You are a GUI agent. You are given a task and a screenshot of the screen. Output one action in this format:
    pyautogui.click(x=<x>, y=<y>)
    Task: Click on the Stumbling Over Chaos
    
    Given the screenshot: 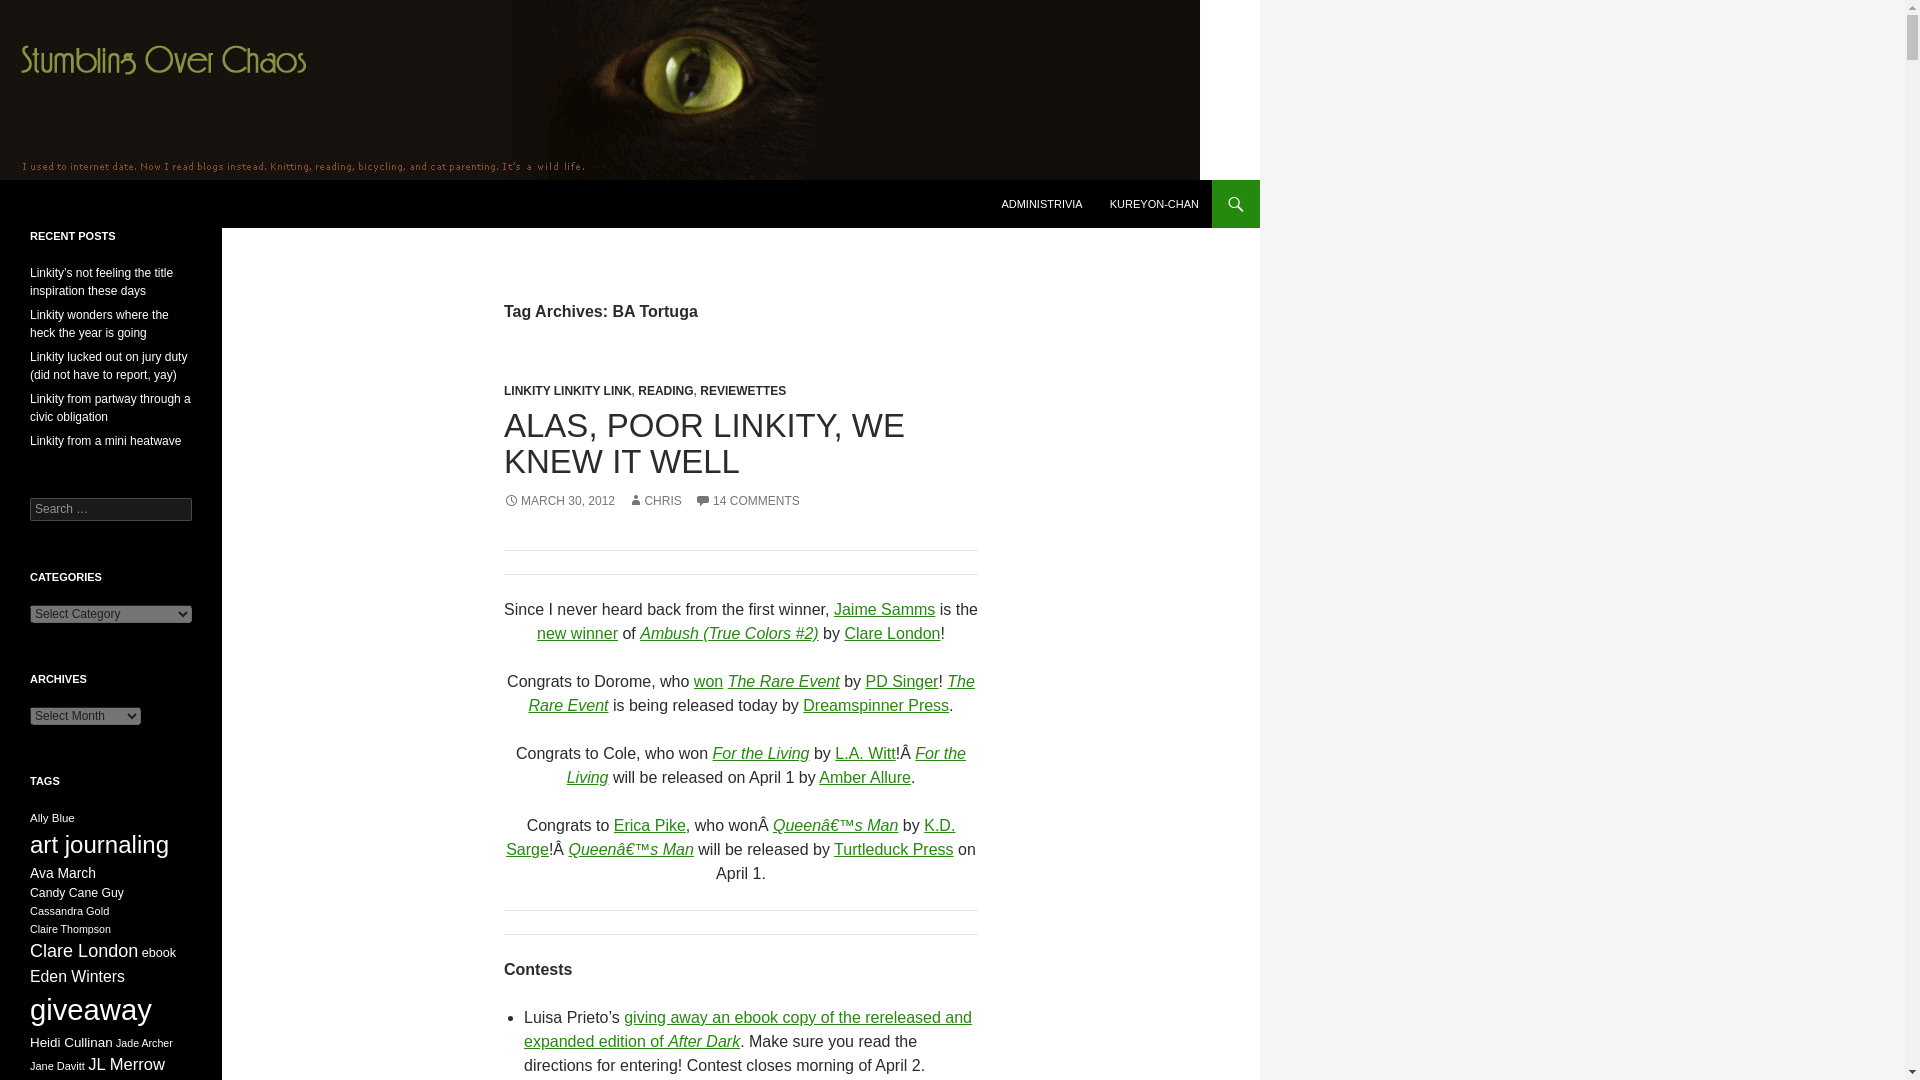 What is the action you would take?
    pyautogui.click(x=127, y=204)
    